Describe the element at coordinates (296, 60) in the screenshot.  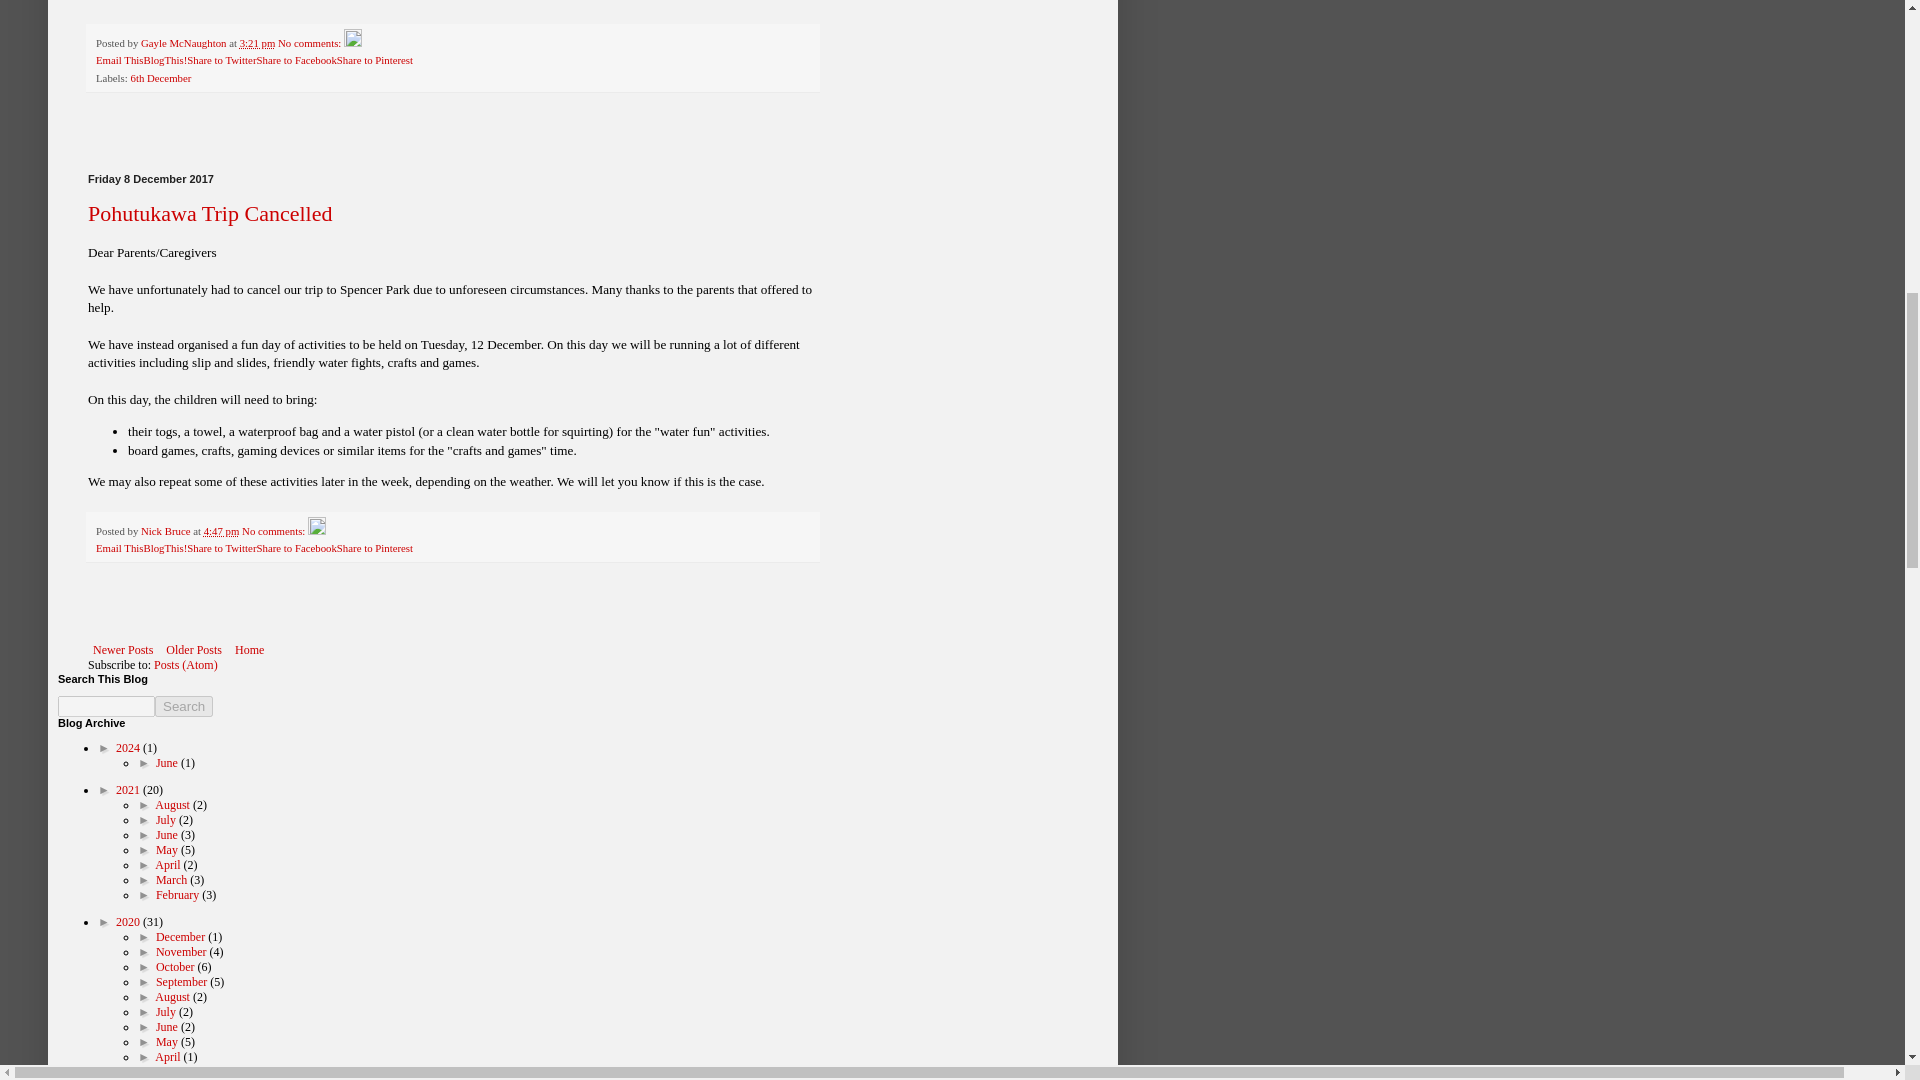
I see `Share to Facebook` at that location.